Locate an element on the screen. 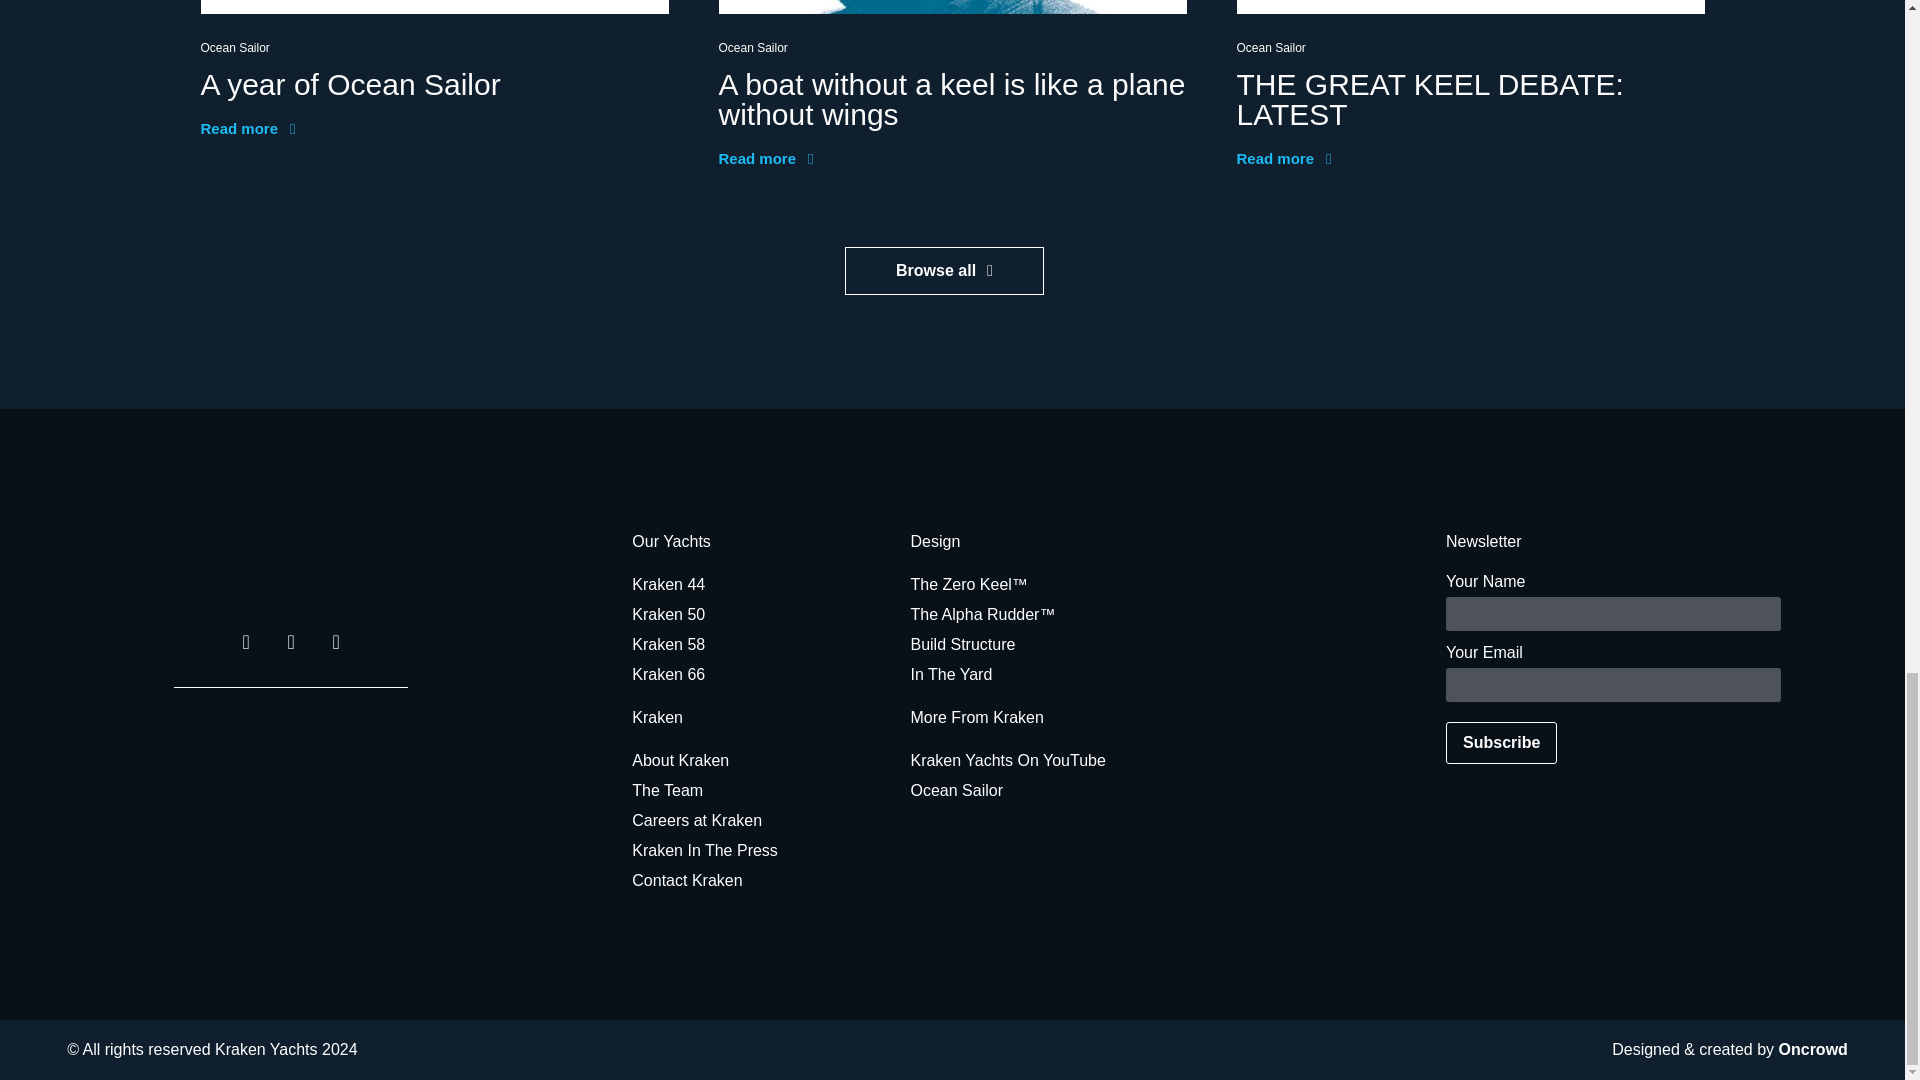 The image size is (1920, 1080). A boat without a keel is like a plane without wings is located at coordinates (951, 99).